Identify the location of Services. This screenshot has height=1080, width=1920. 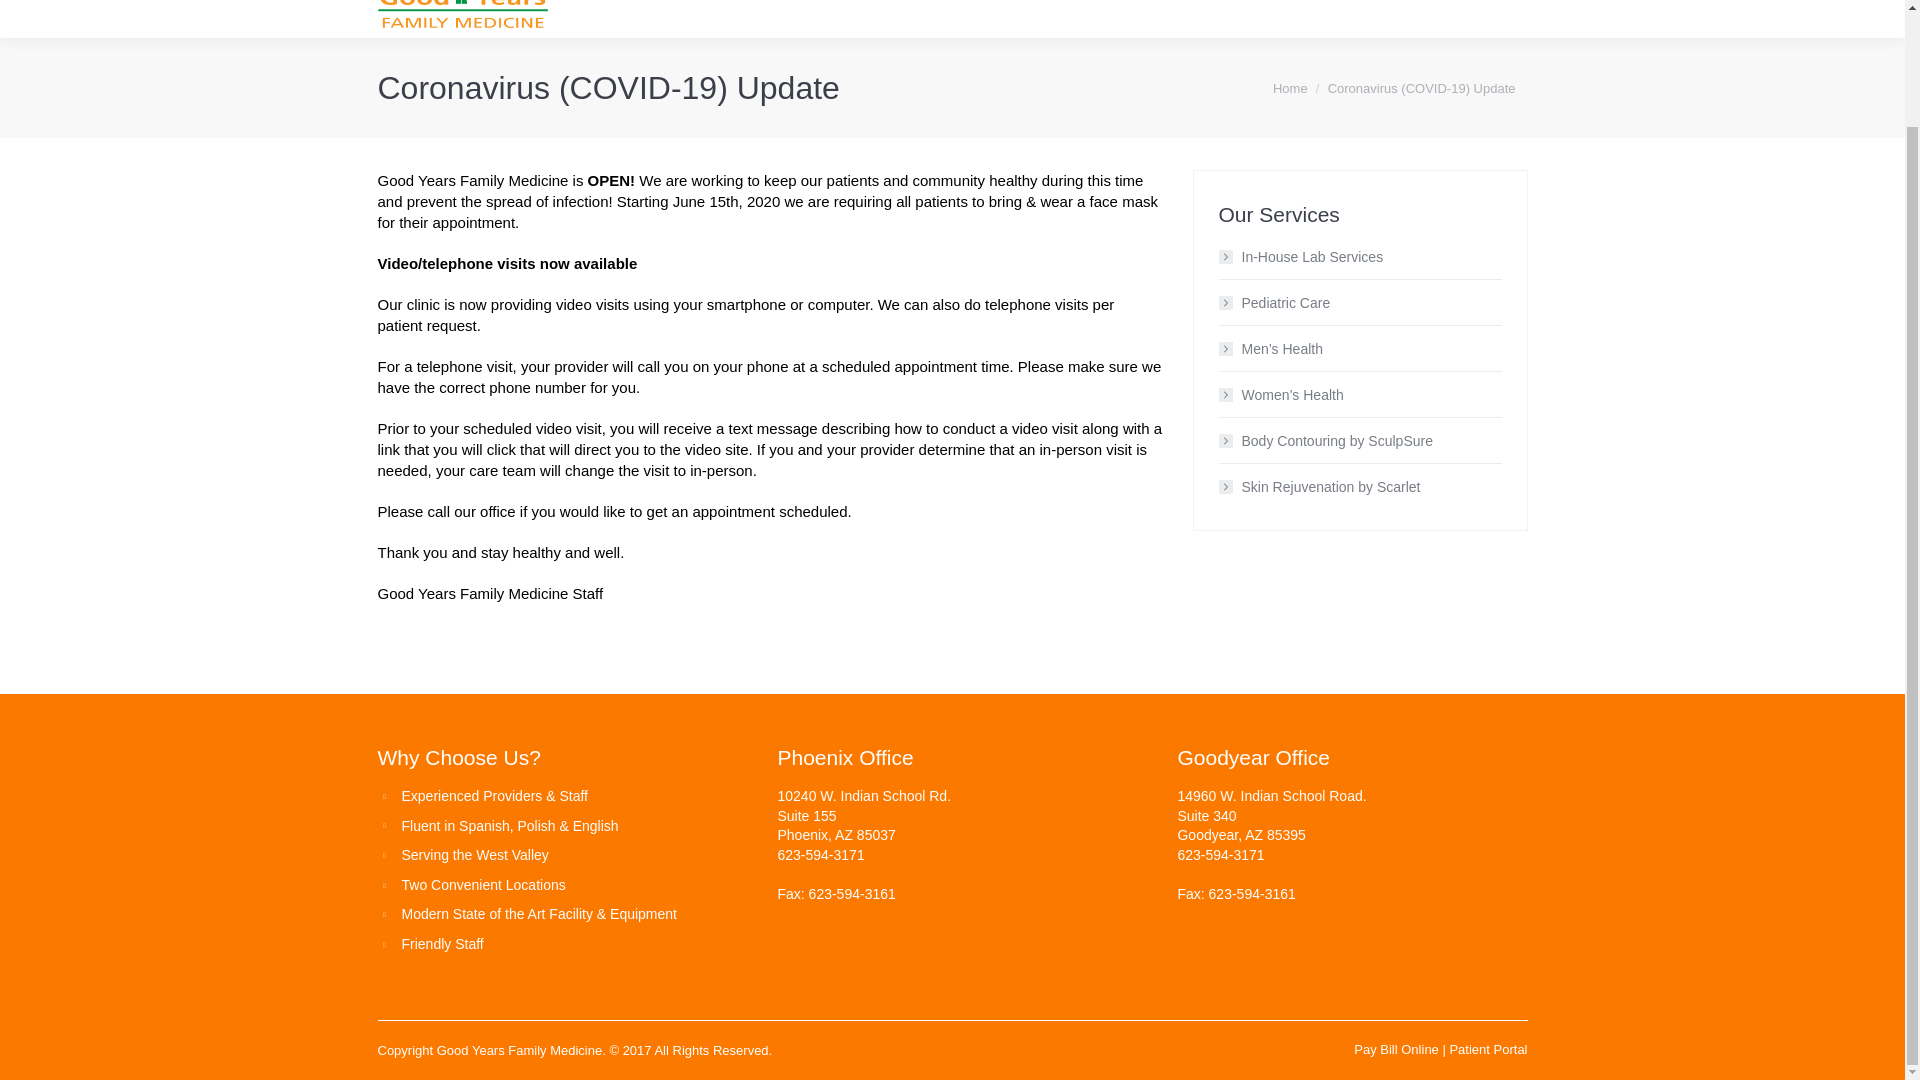
(1006, 18).